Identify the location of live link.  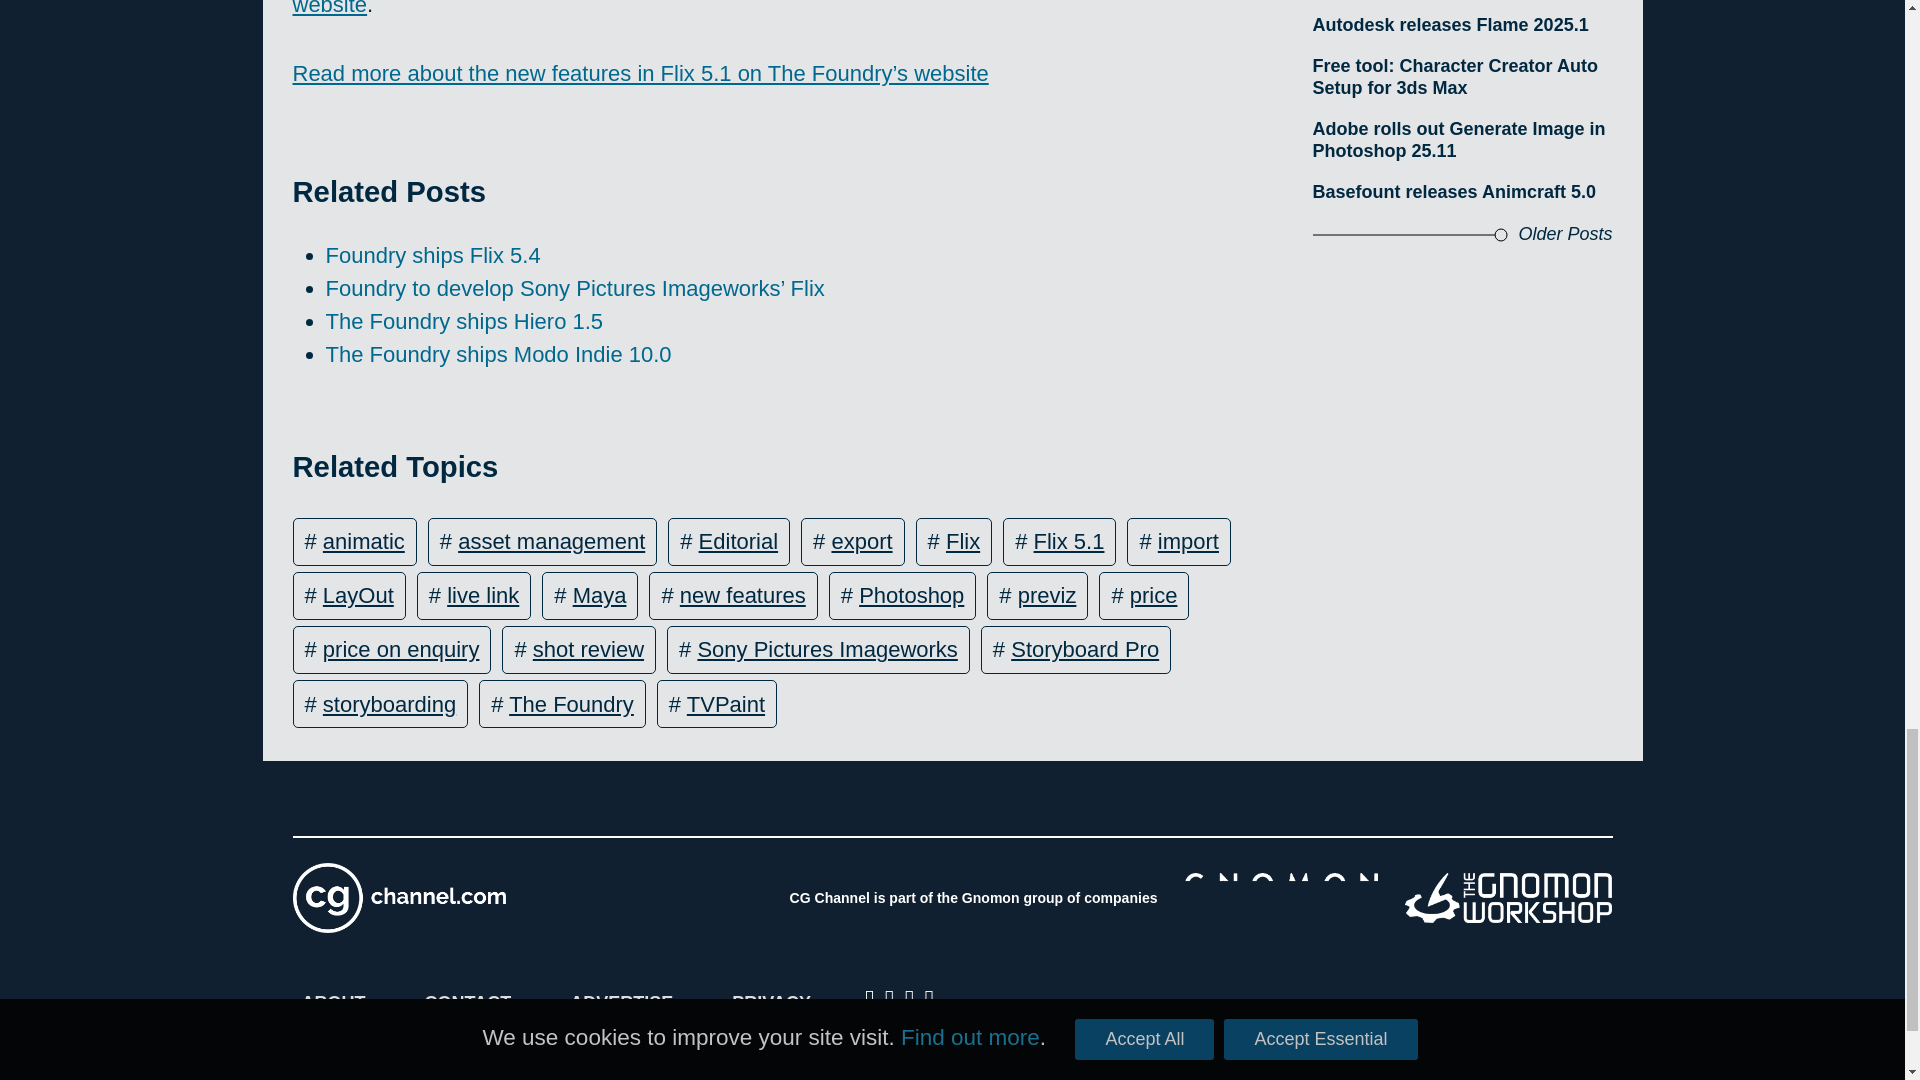
(482, 596).